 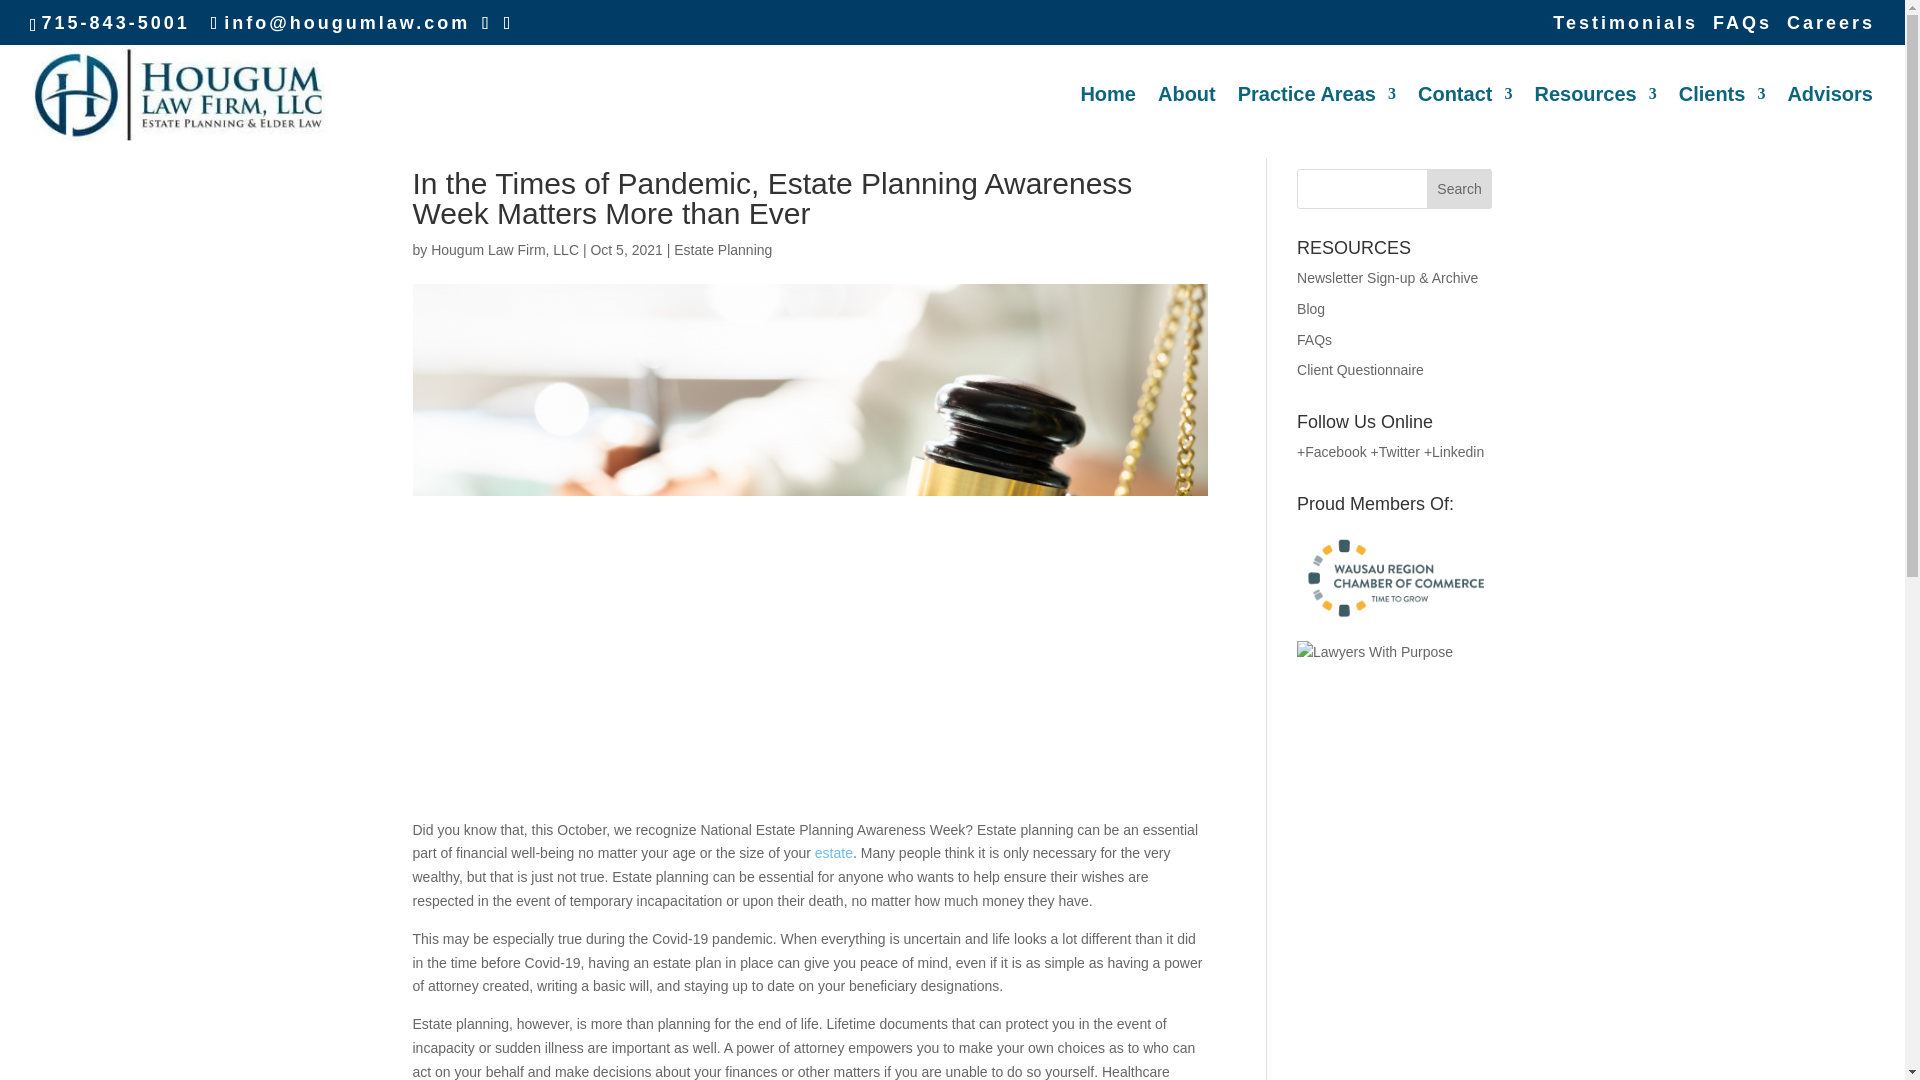 I want to click on Search, so click(x=1460, y=188).